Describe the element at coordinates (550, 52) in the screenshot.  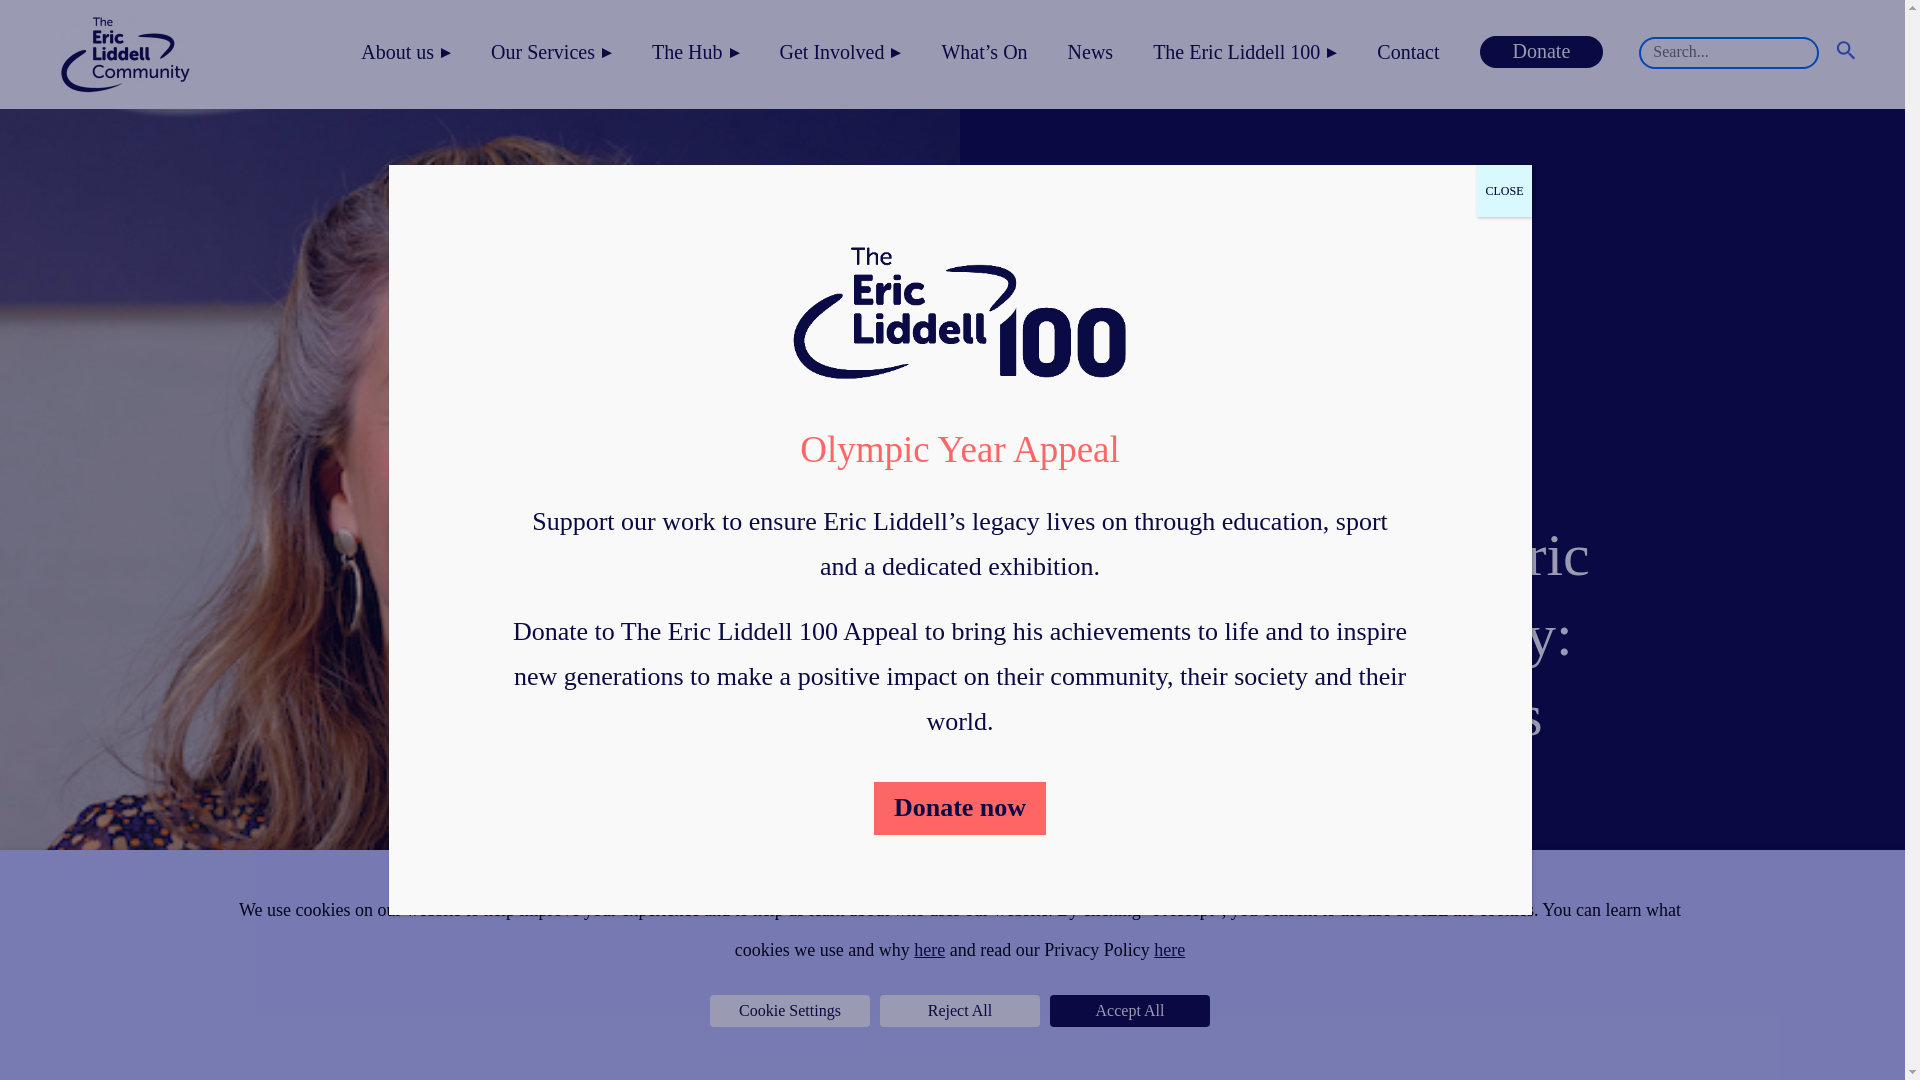
I see `Link to the Our services page` at that location.